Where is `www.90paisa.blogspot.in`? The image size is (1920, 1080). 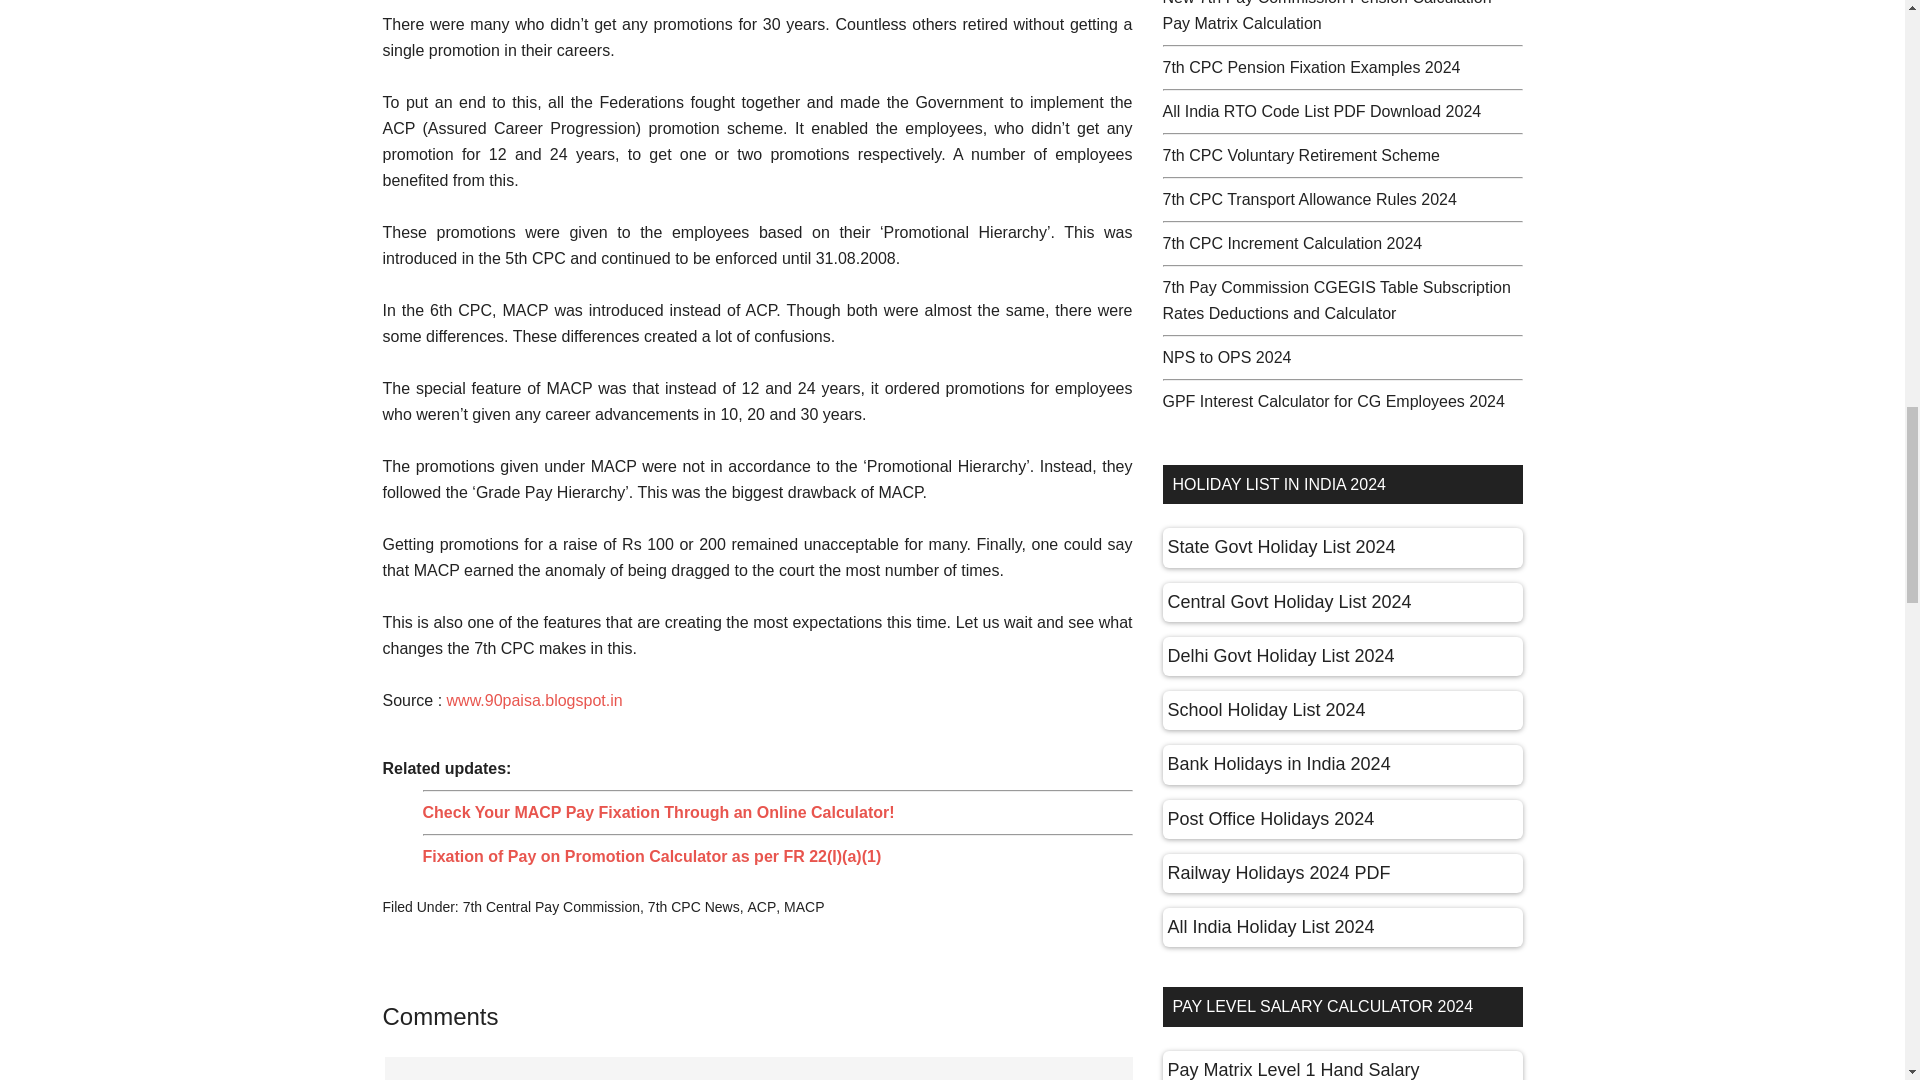
www.90paisa.blogspot.in is located at coordinates (534, 700).